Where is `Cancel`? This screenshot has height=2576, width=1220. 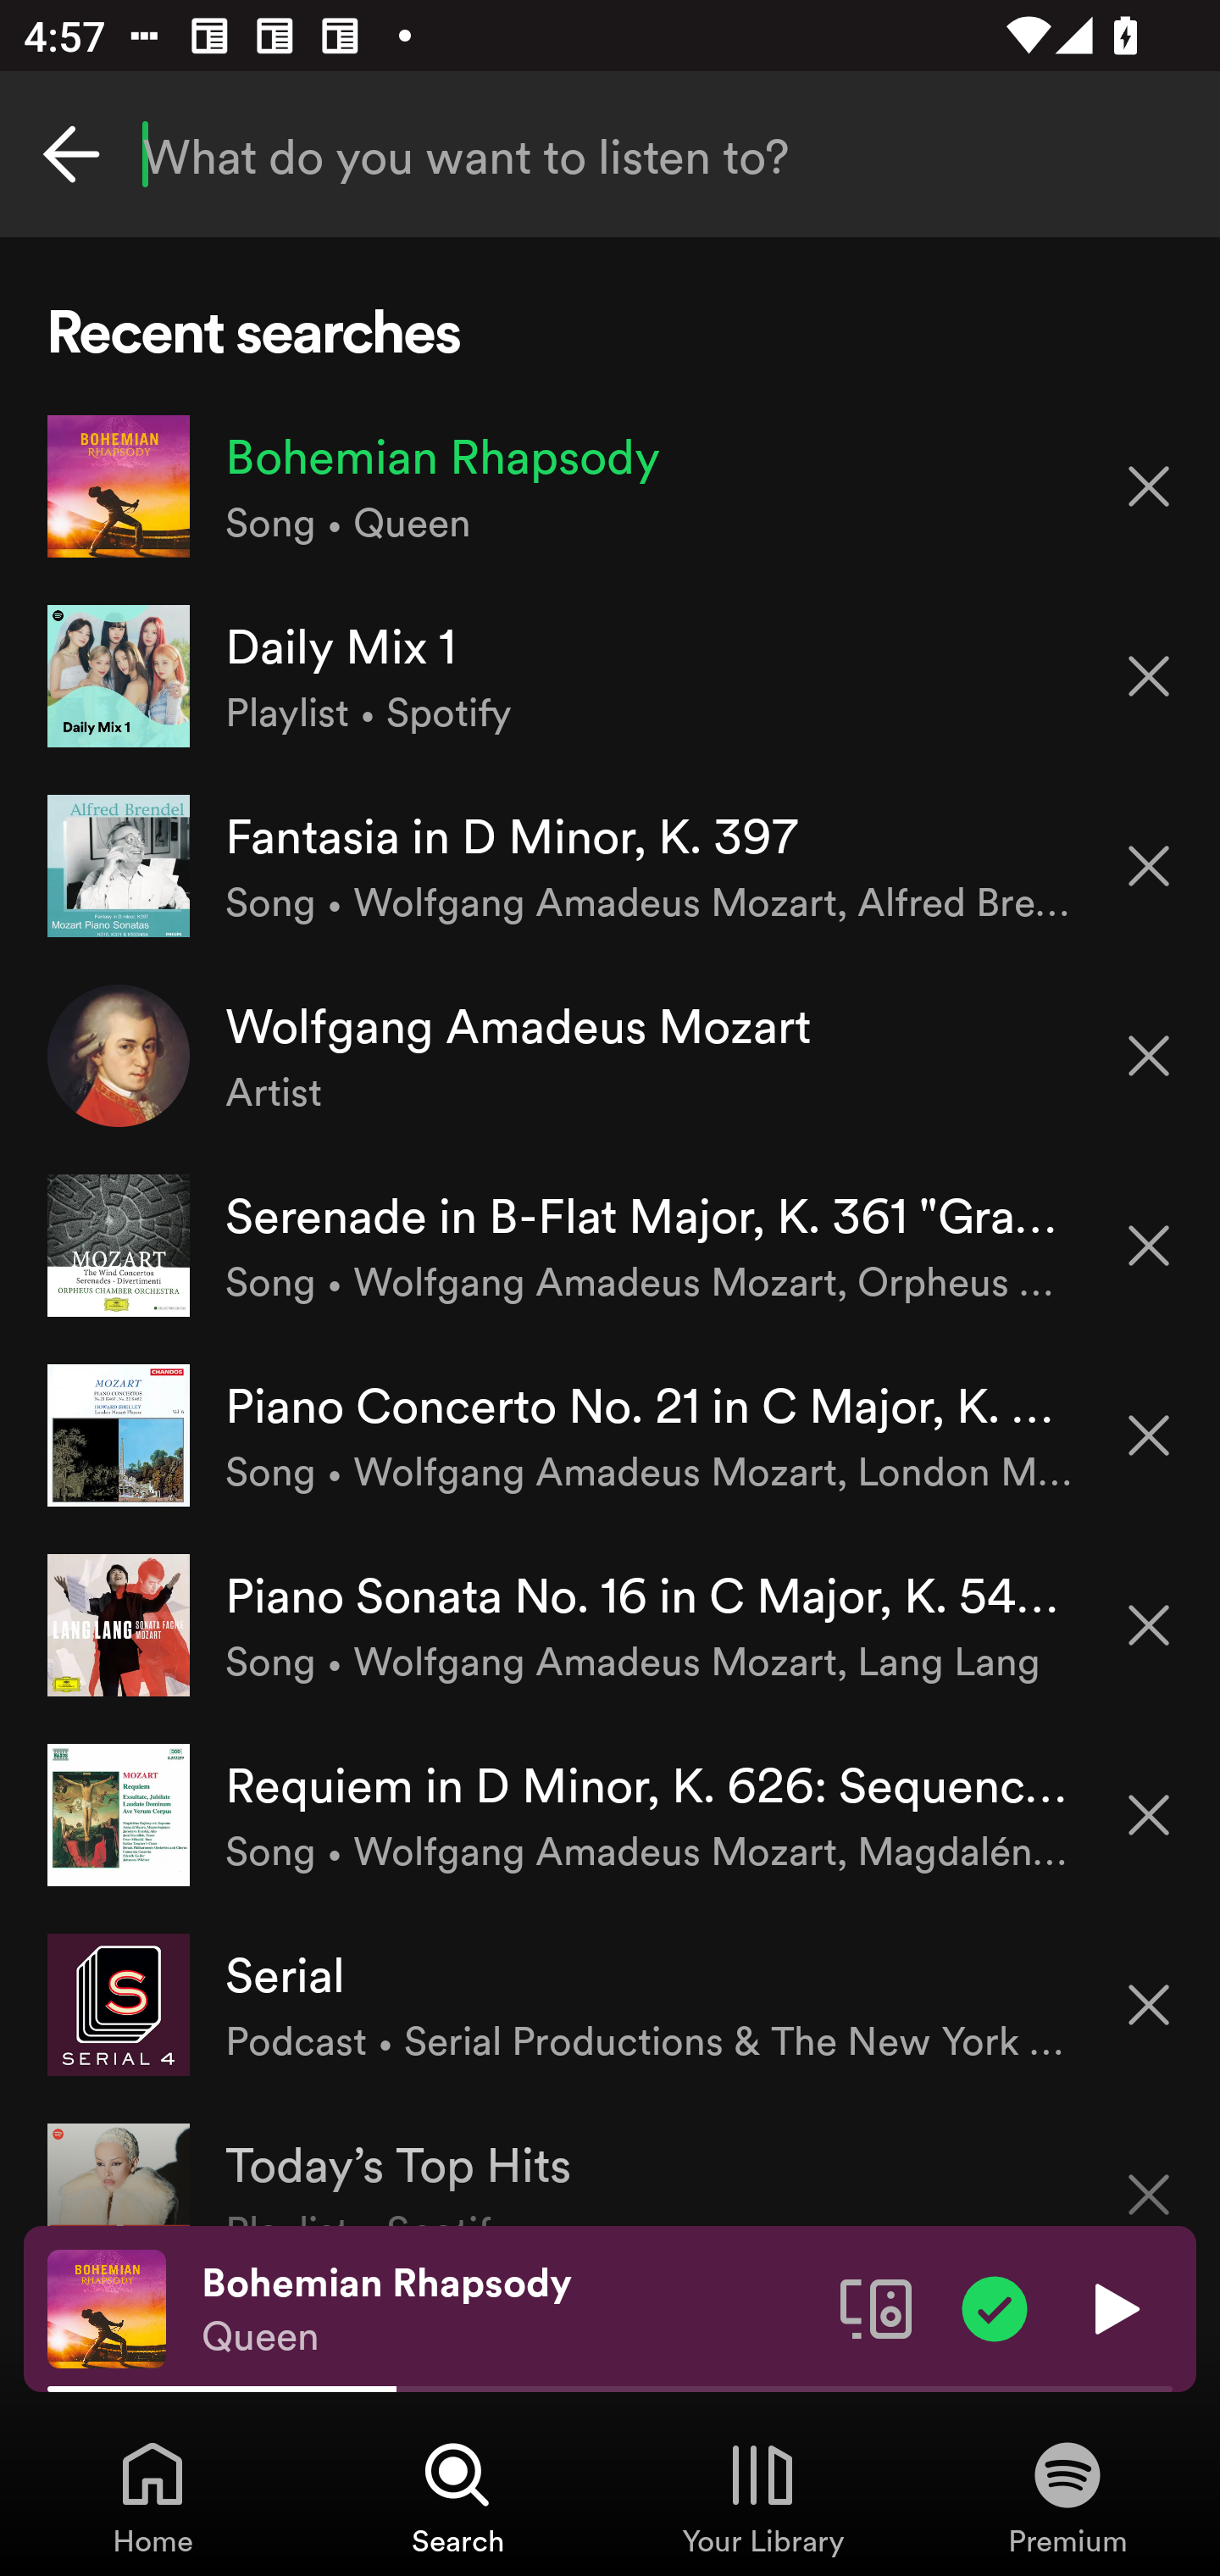
Cancel is located at coordinates (71, 154).